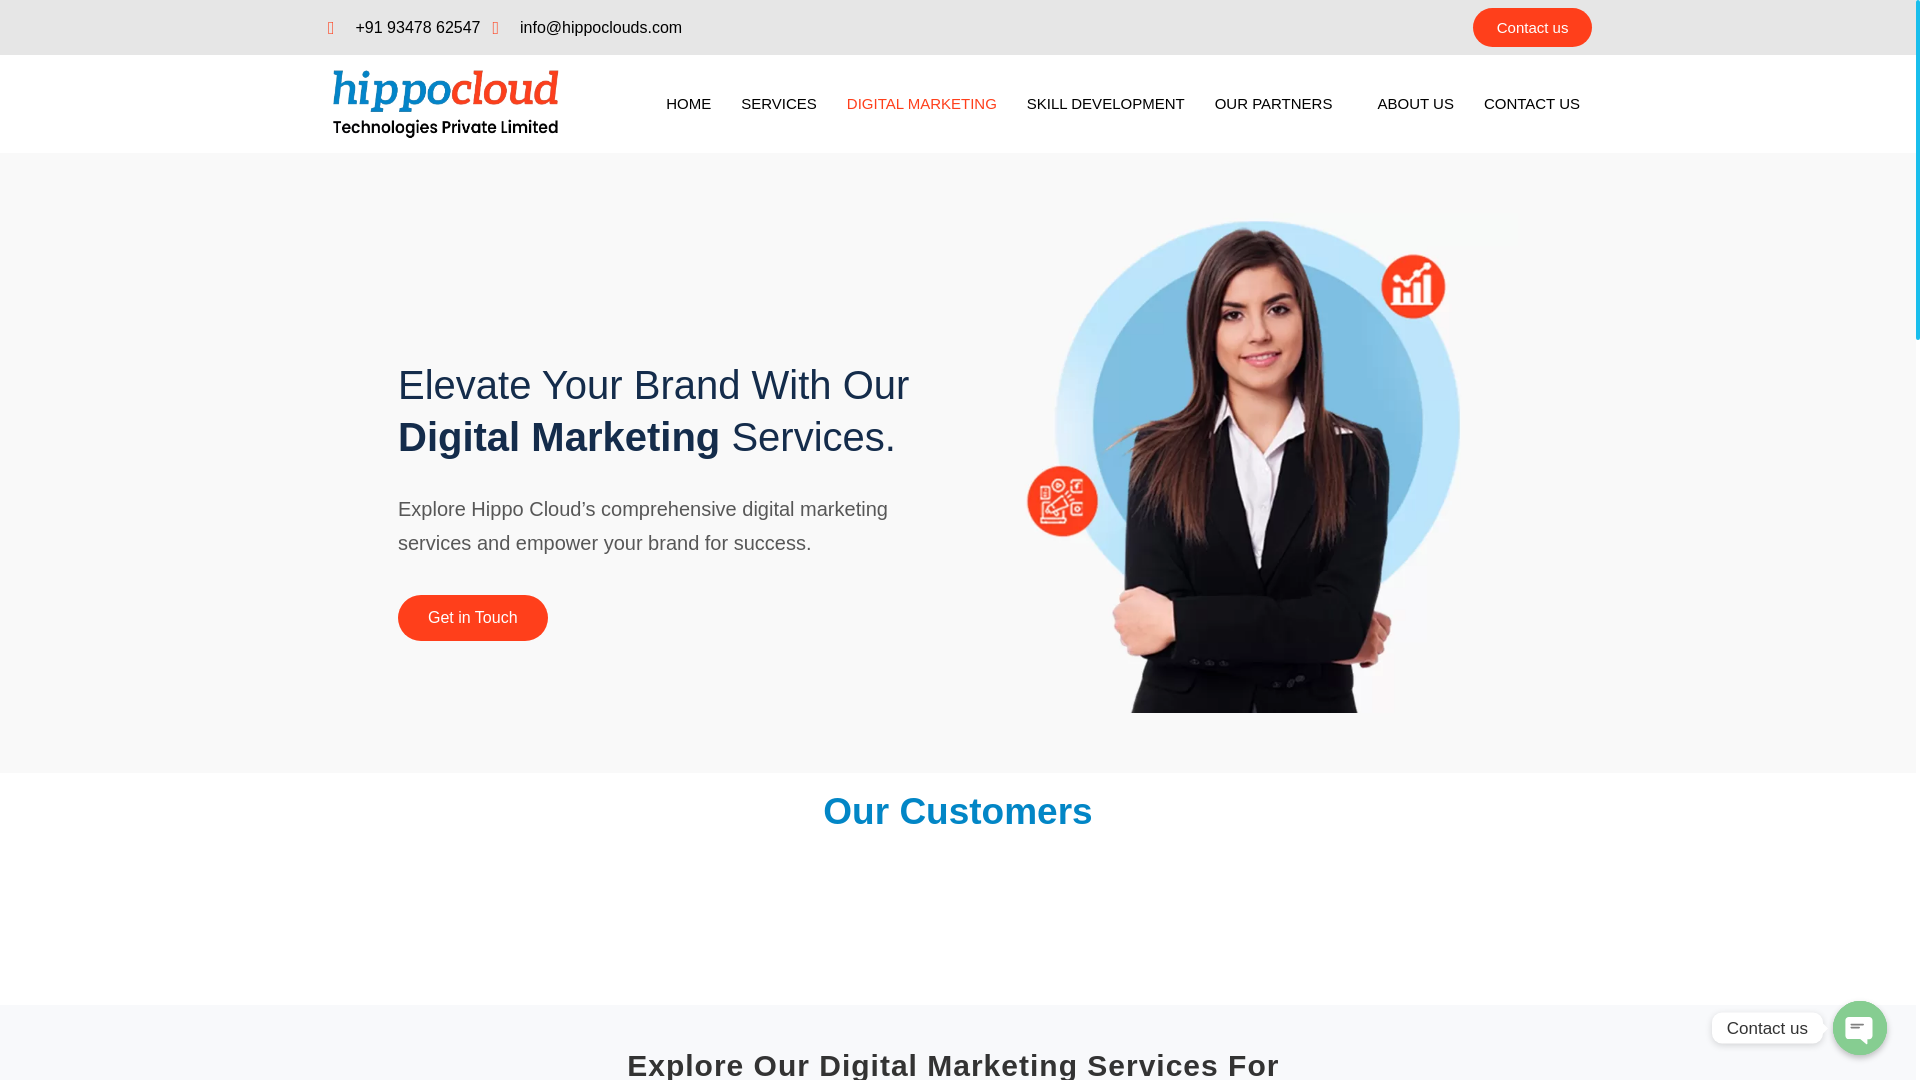 The height and width of the screenshot is (1080, 1920). Describe the element at coordinates (1106, 104) in the screenshot. I see `SKILL DEVELOPMENT` at that location.